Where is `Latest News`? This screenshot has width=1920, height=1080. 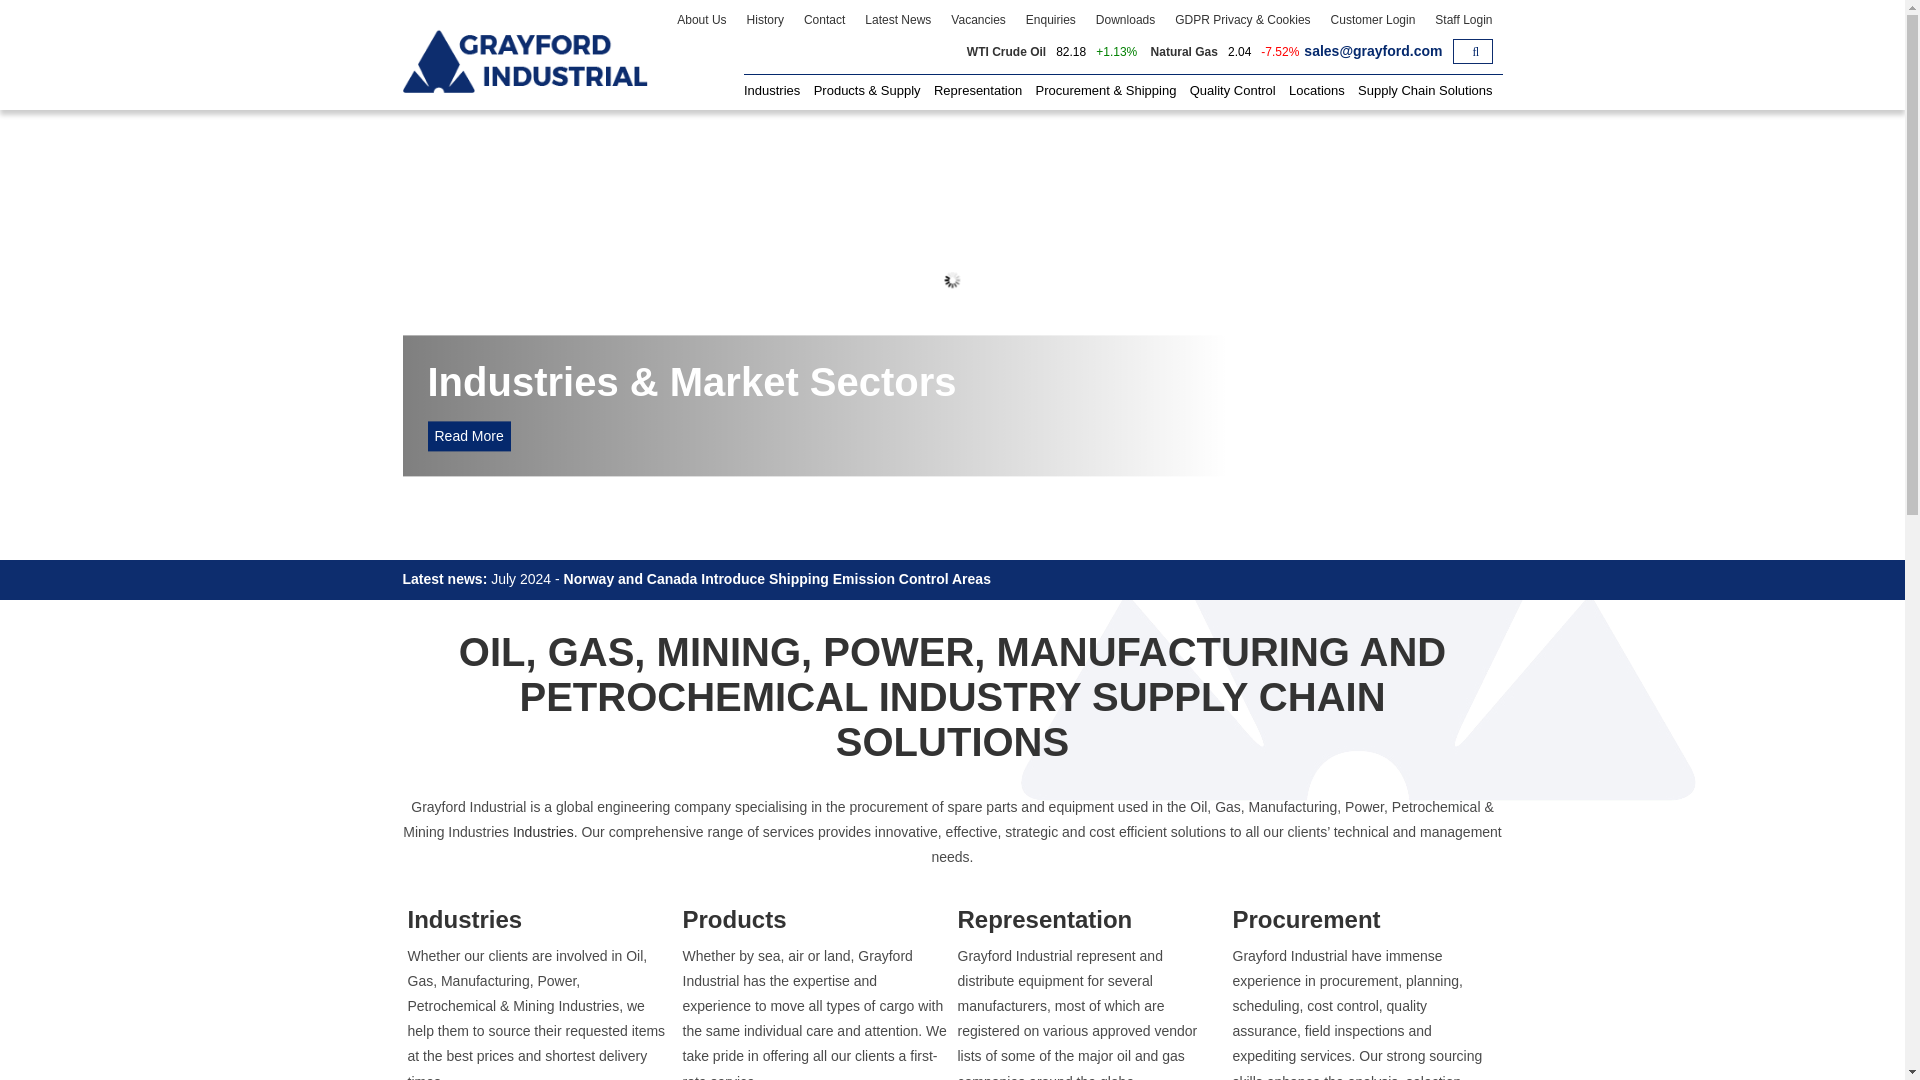
Latest News is located at coordinates (897, 20).